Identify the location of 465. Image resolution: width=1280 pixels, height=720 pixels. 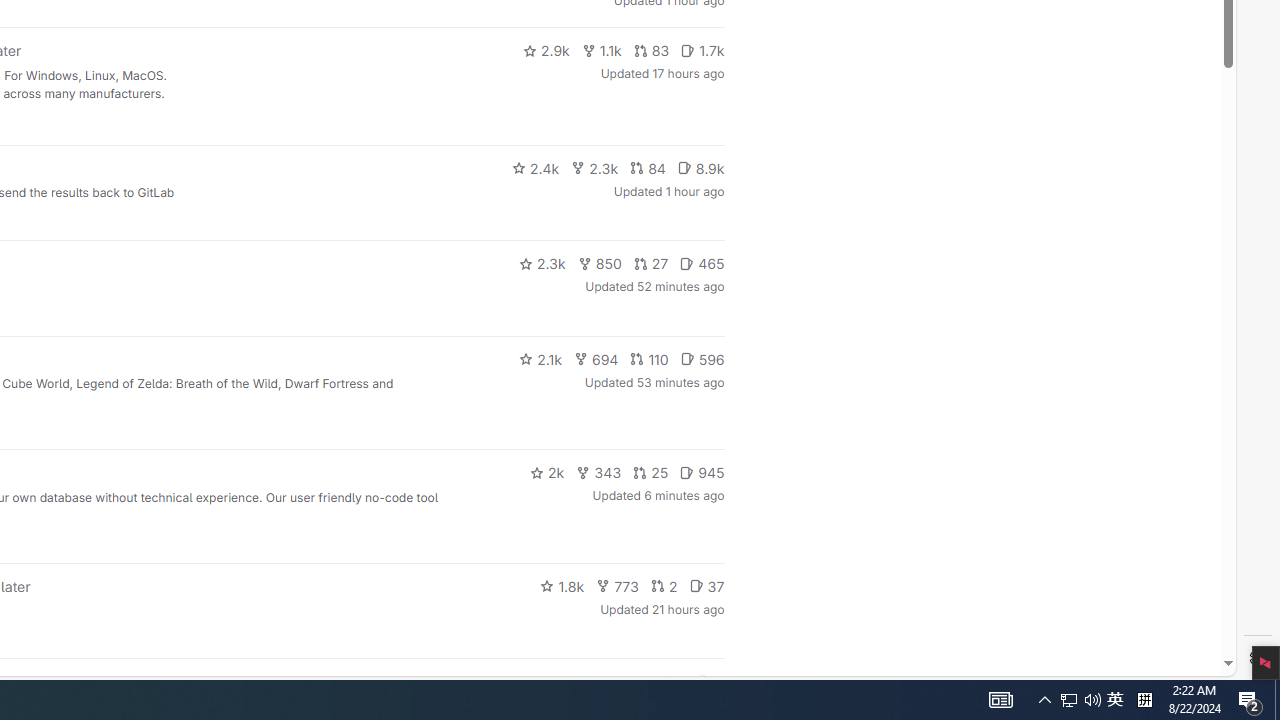
(702, 264).